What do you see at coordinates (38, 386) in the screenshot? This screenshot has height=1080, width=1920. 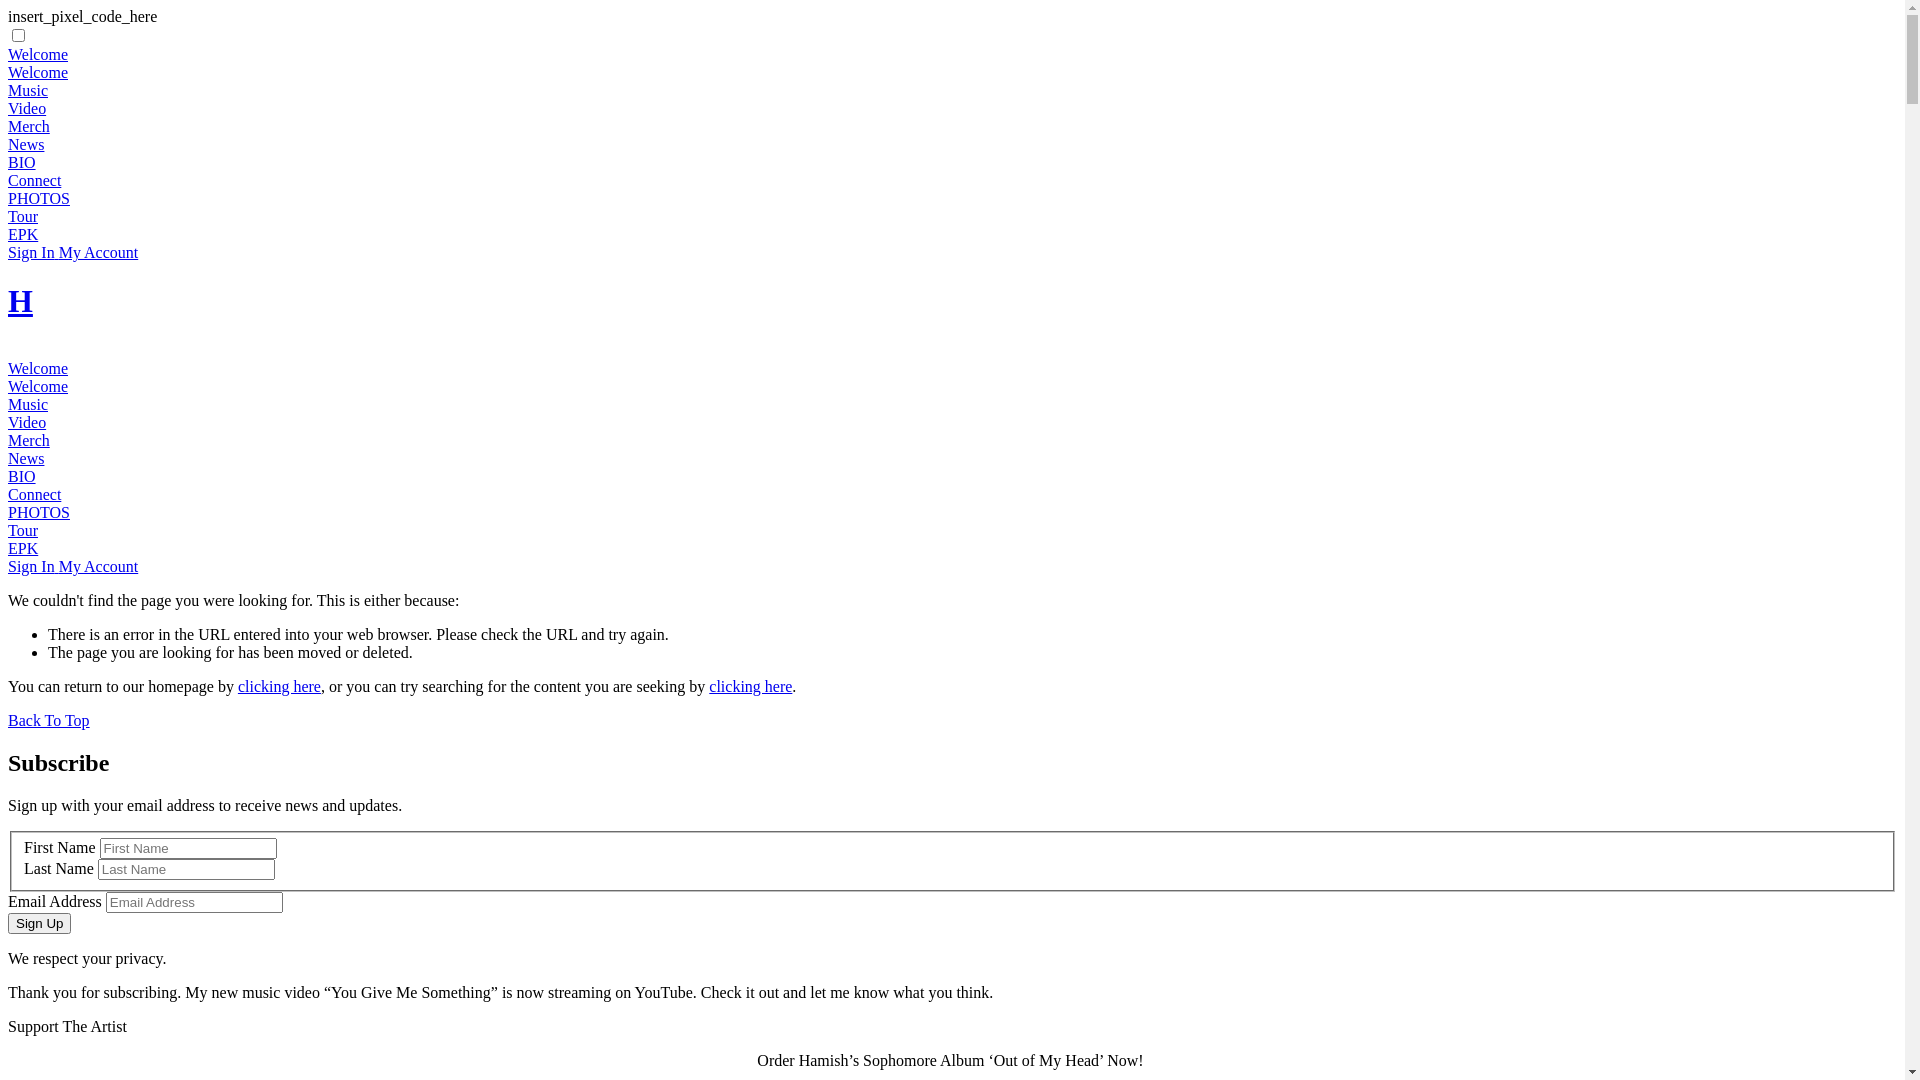 I see `Welcome` at bounding box center [38, 386].